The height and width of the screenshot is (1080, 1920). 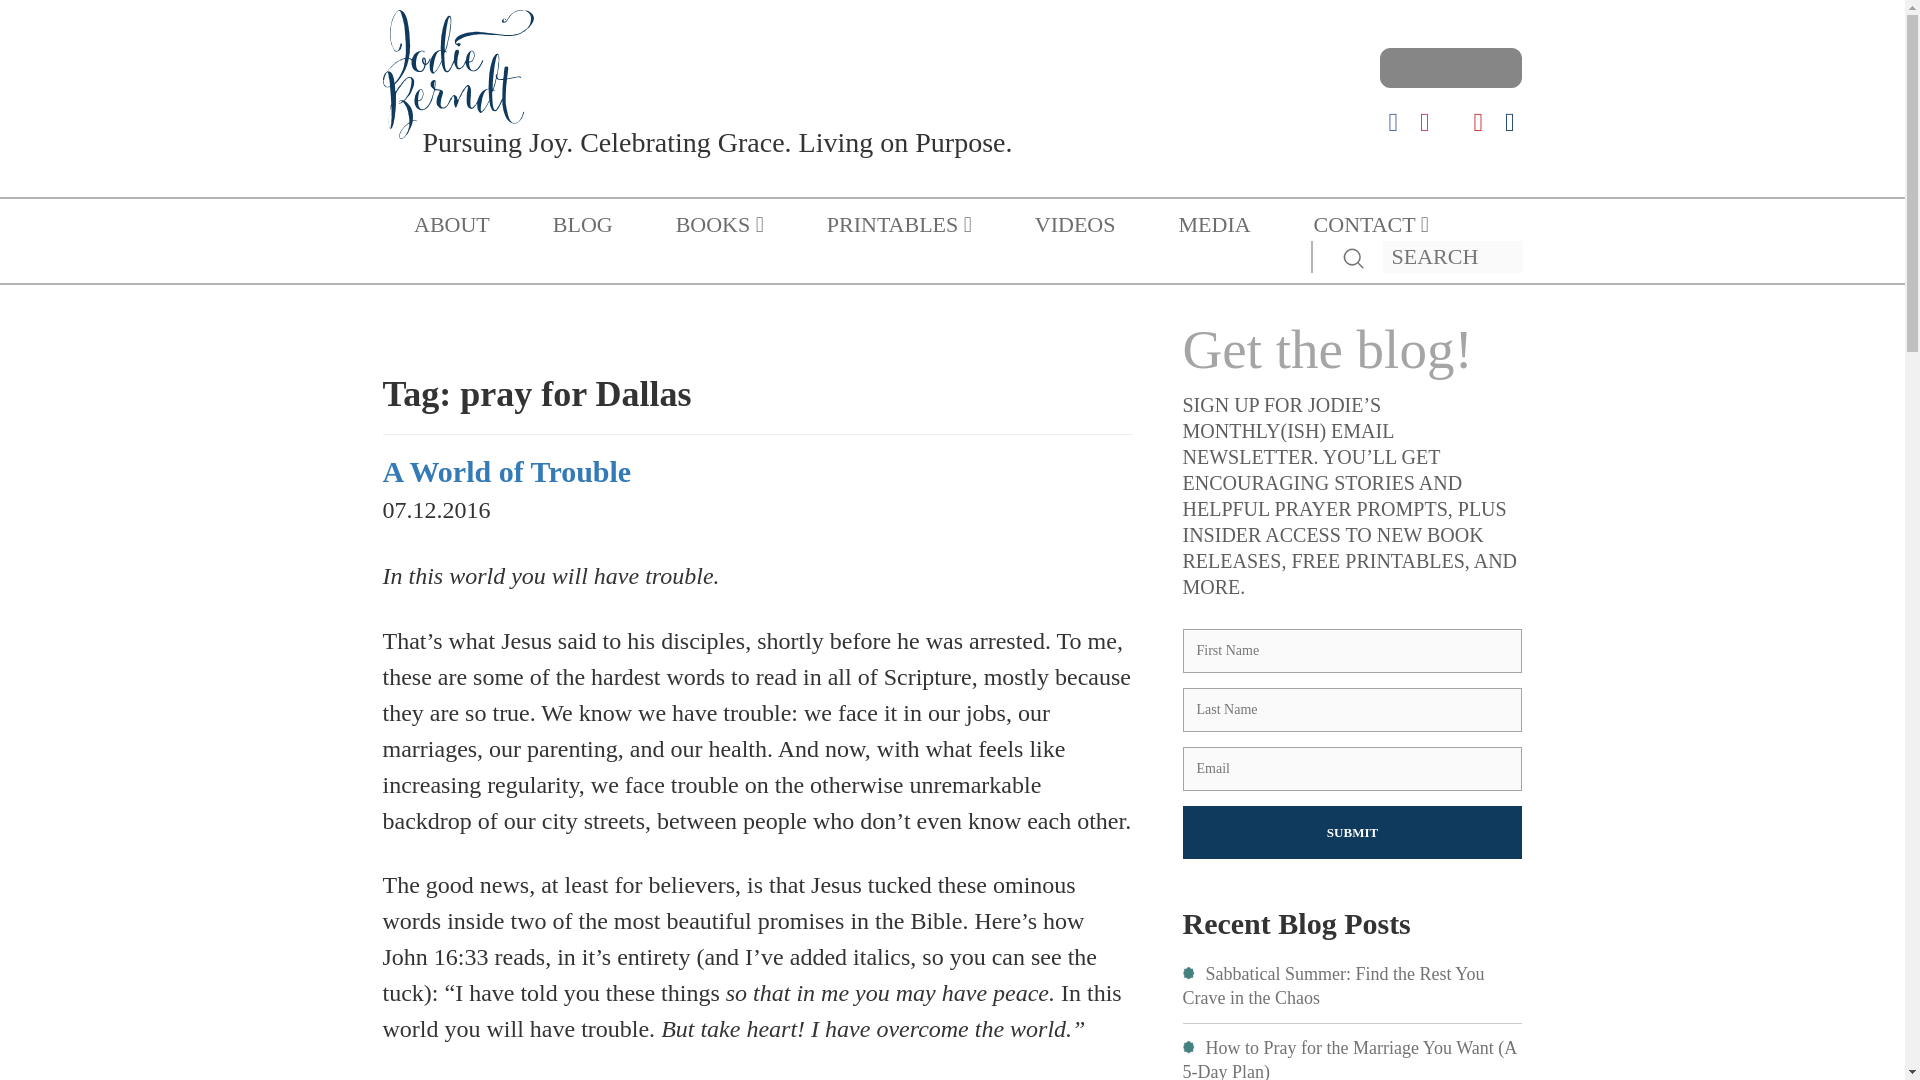 What do you see at coordinates (1074, 224) in the screenshot?
I see `VIDEOS` at bounding box center [1074, 224].